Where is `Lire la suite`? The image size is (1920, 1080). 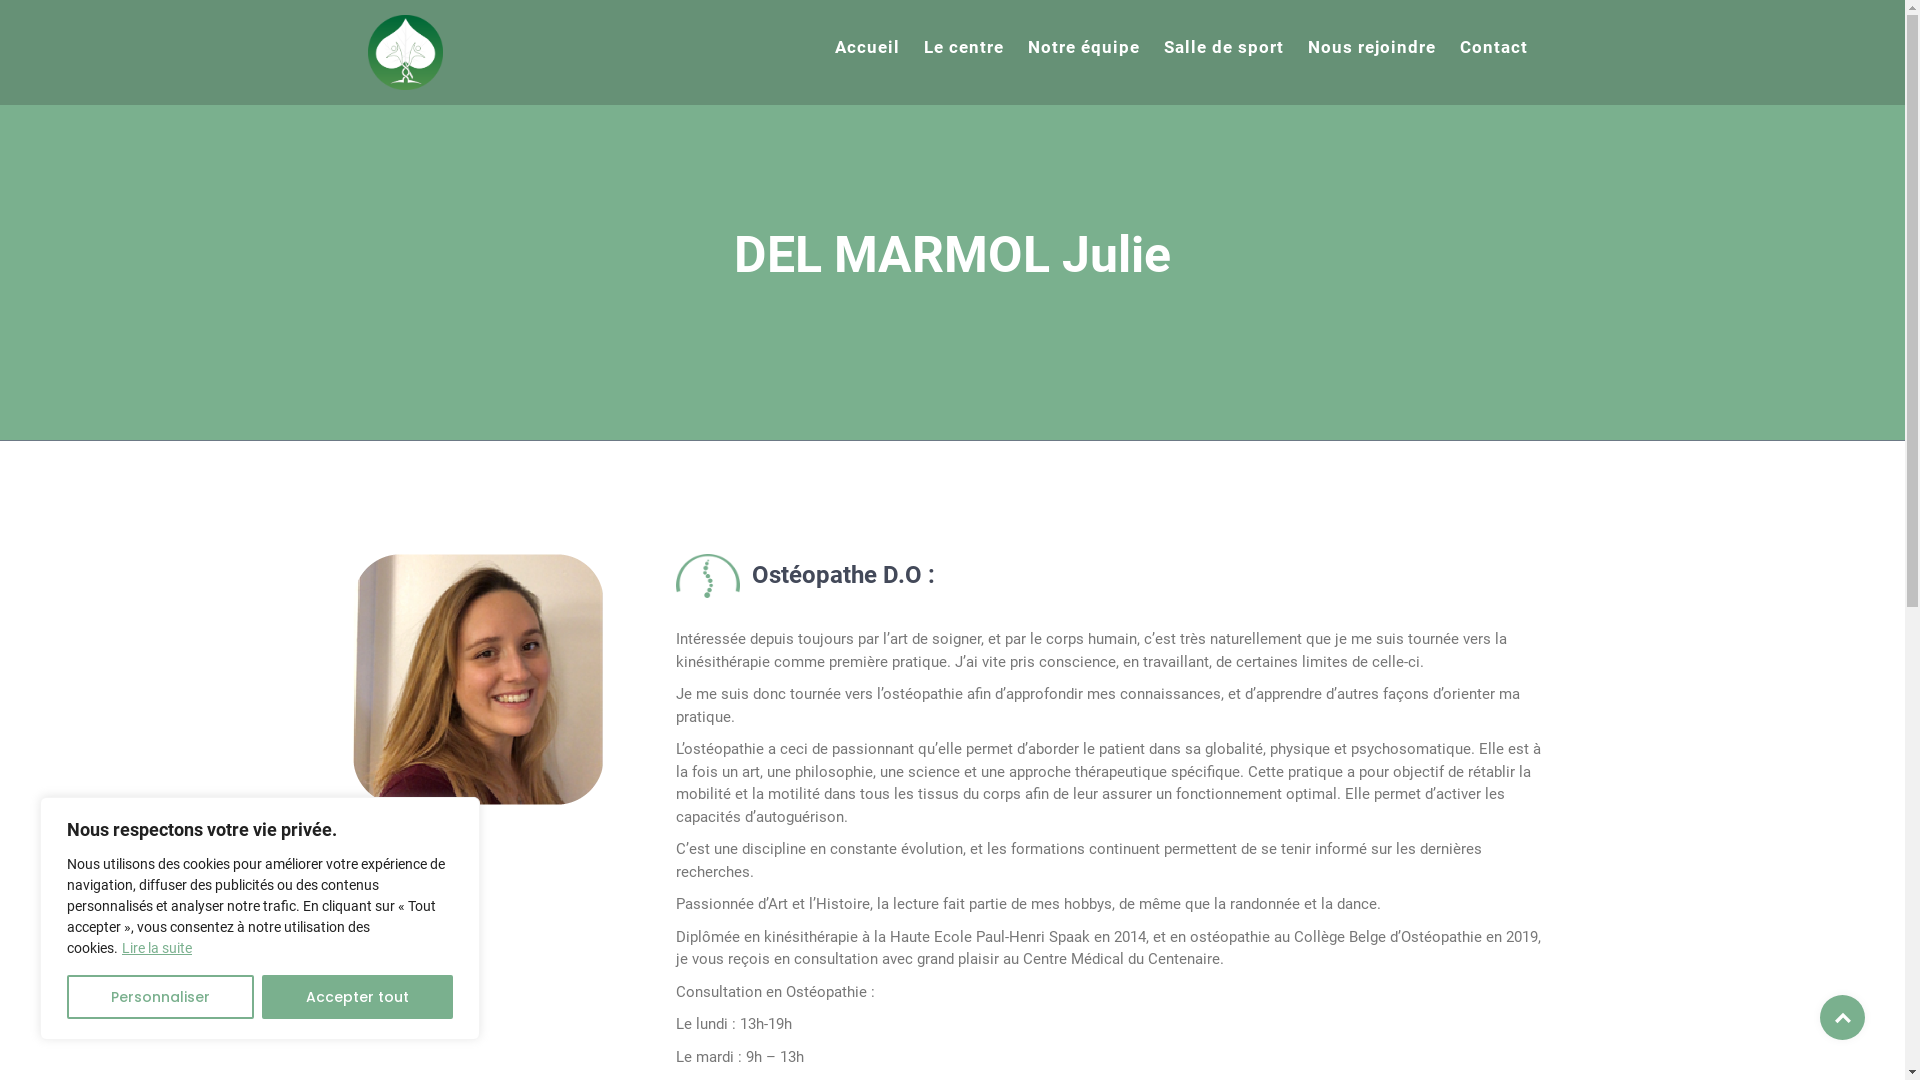
Lire la suite is located at coordinates (157, 948).